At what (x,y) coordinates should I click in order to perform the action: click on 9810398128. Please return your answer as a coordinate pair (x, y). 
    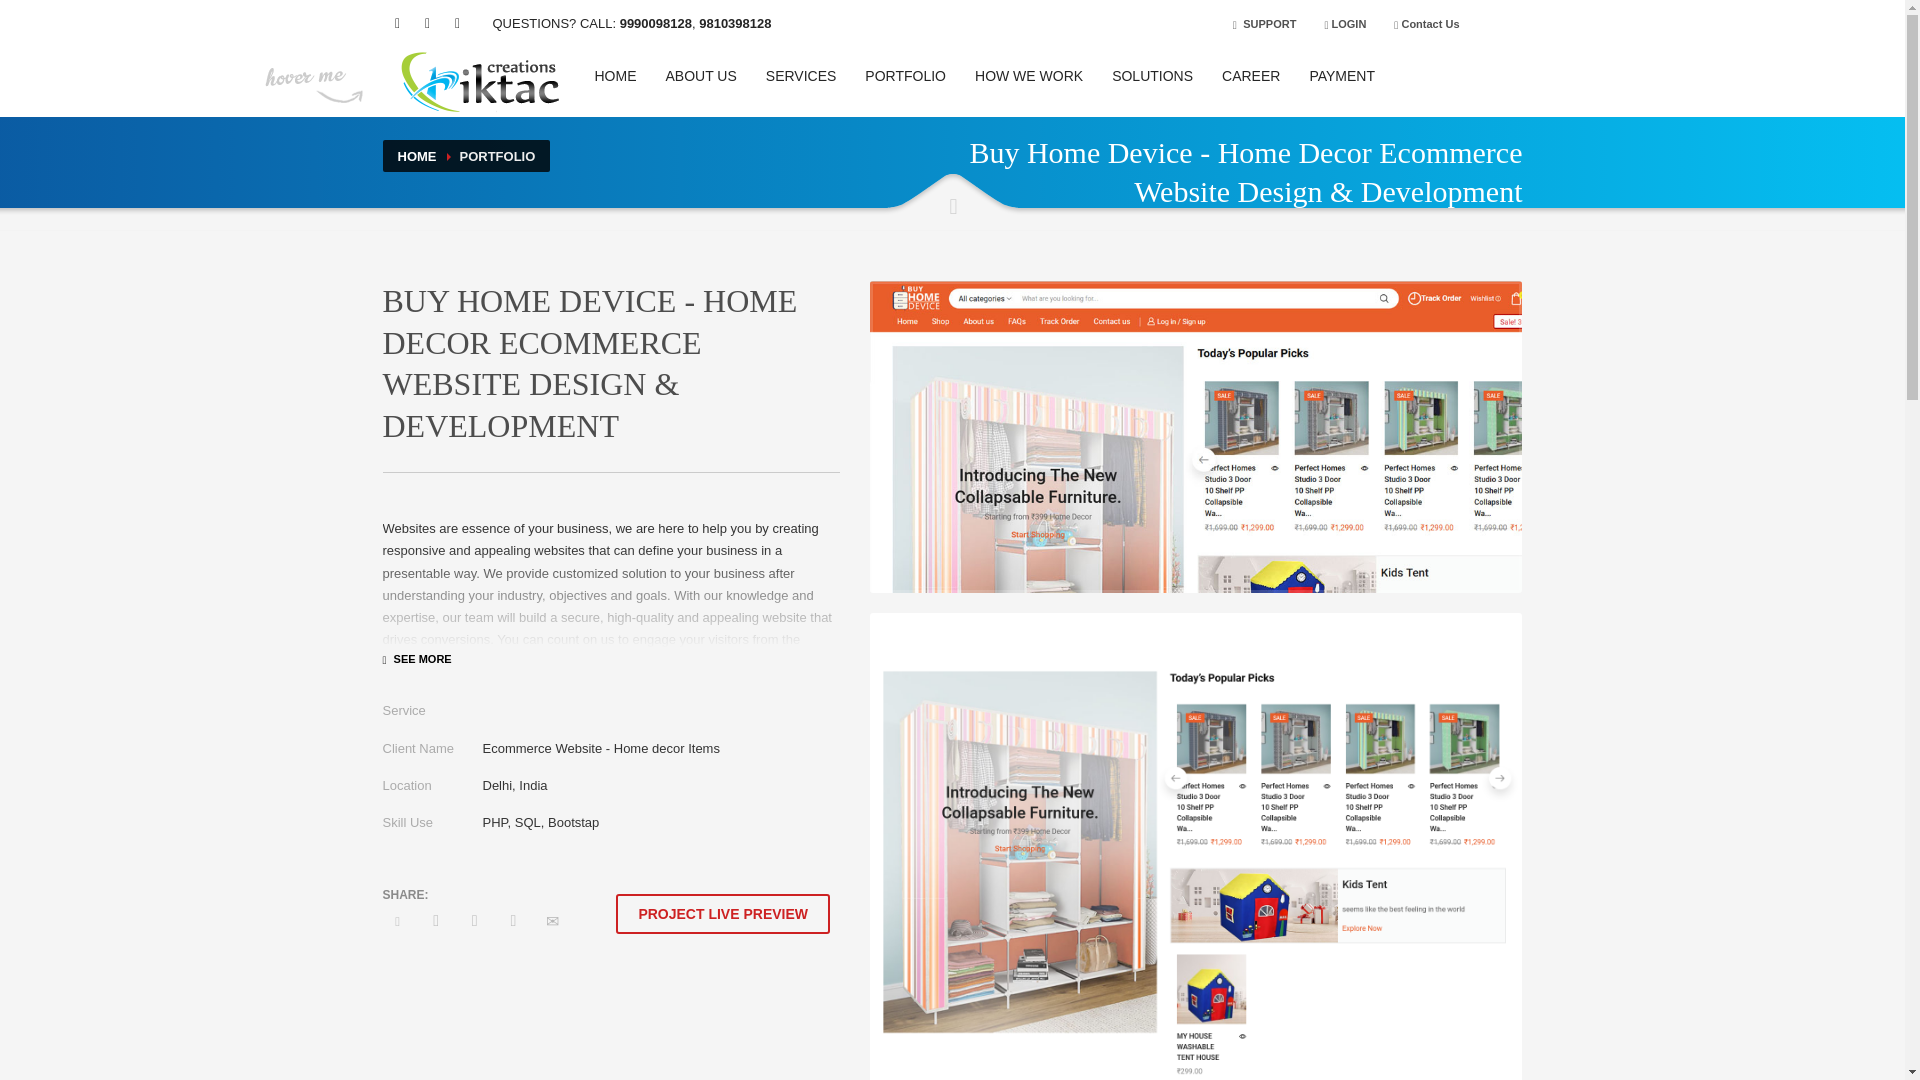
    Looking at the image, I should click on (734, 24).